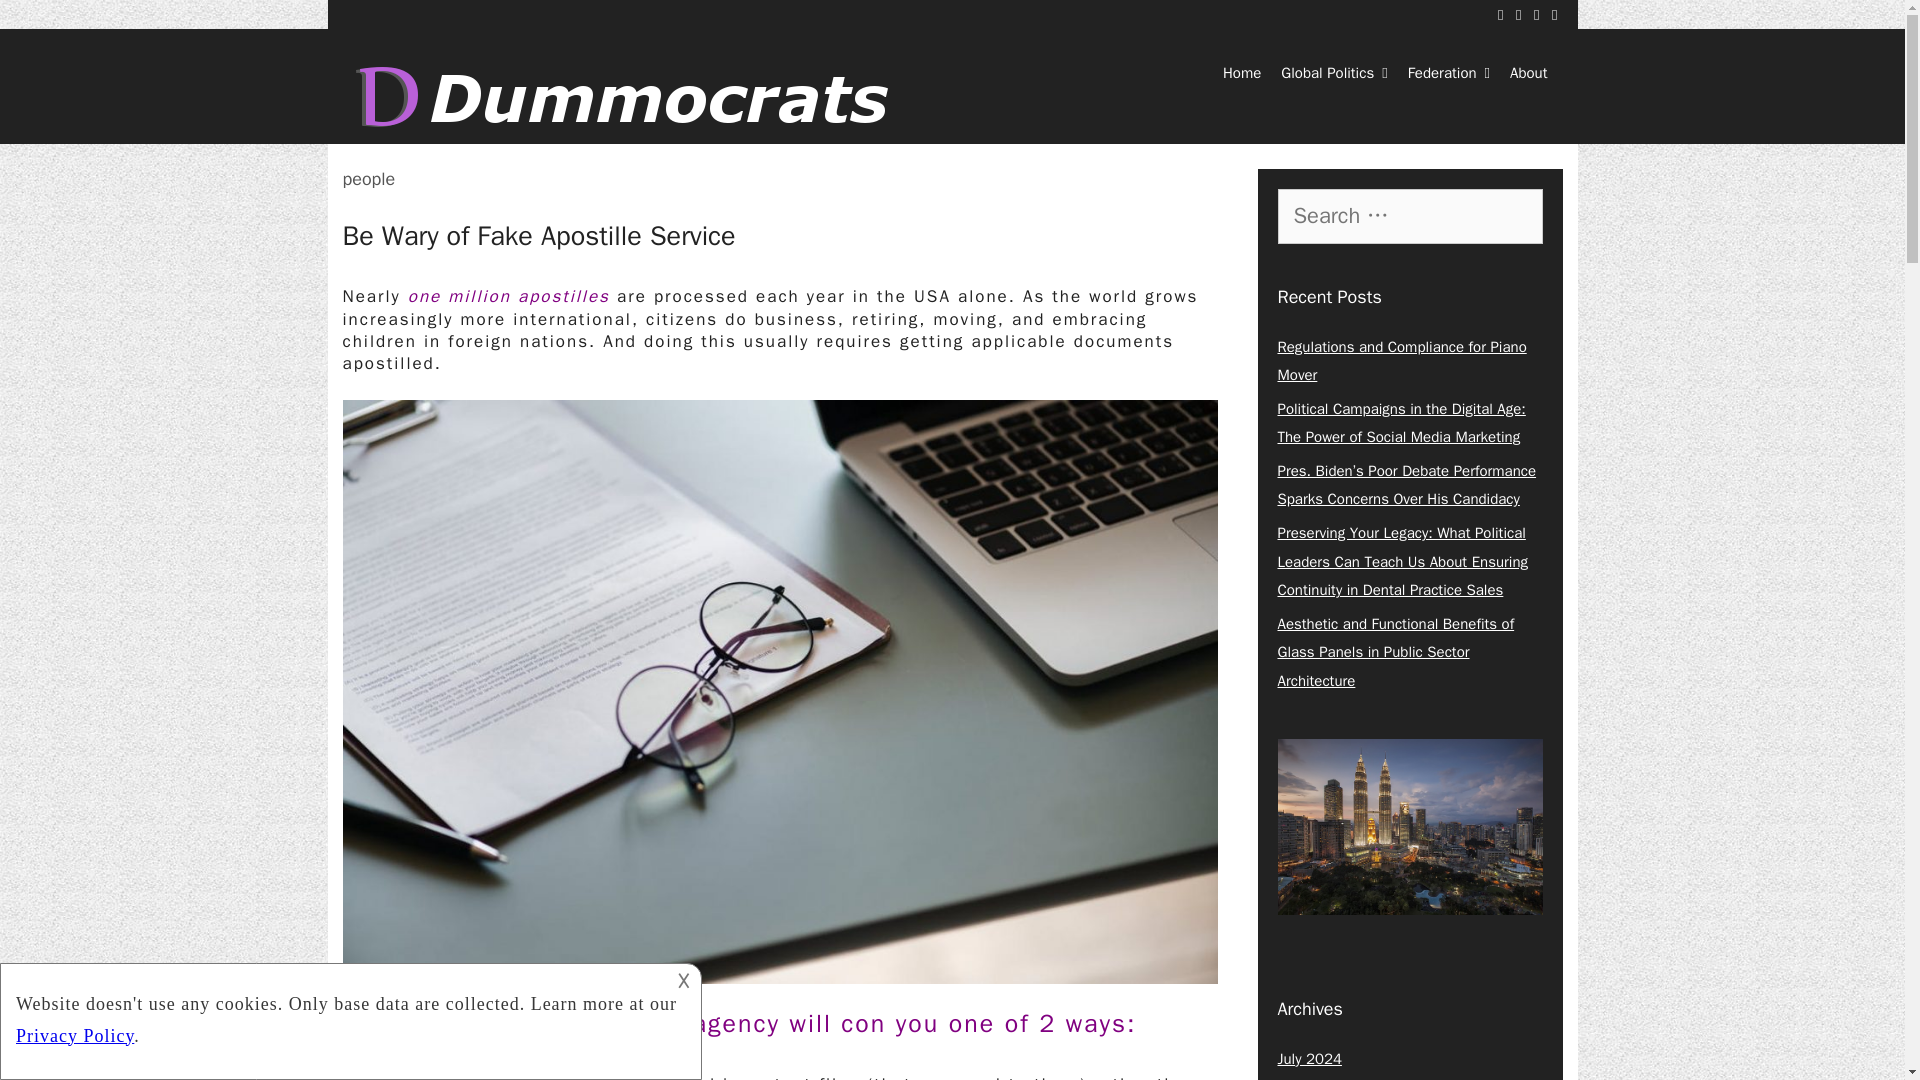  I want to click on Federation, so click(1448, 72).